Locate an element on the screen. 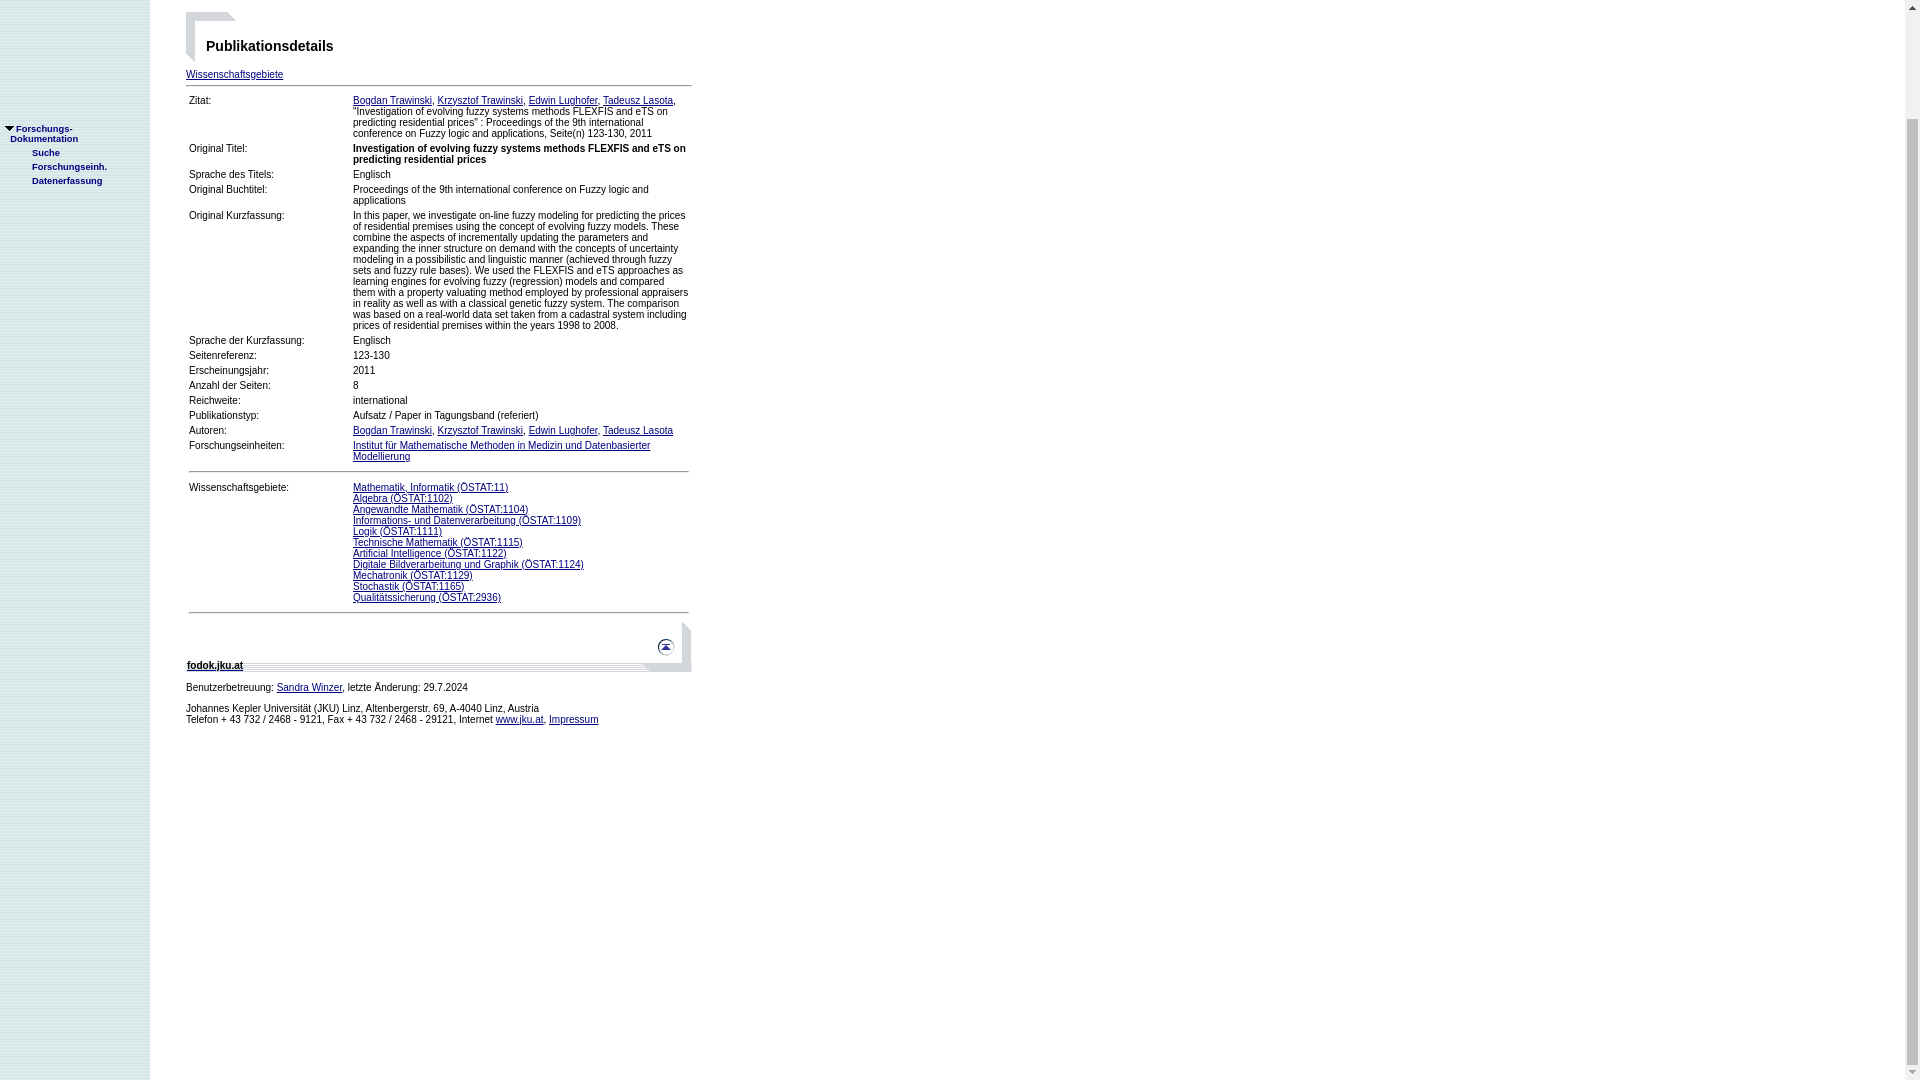  Suche is located at coordinates (59, 62).